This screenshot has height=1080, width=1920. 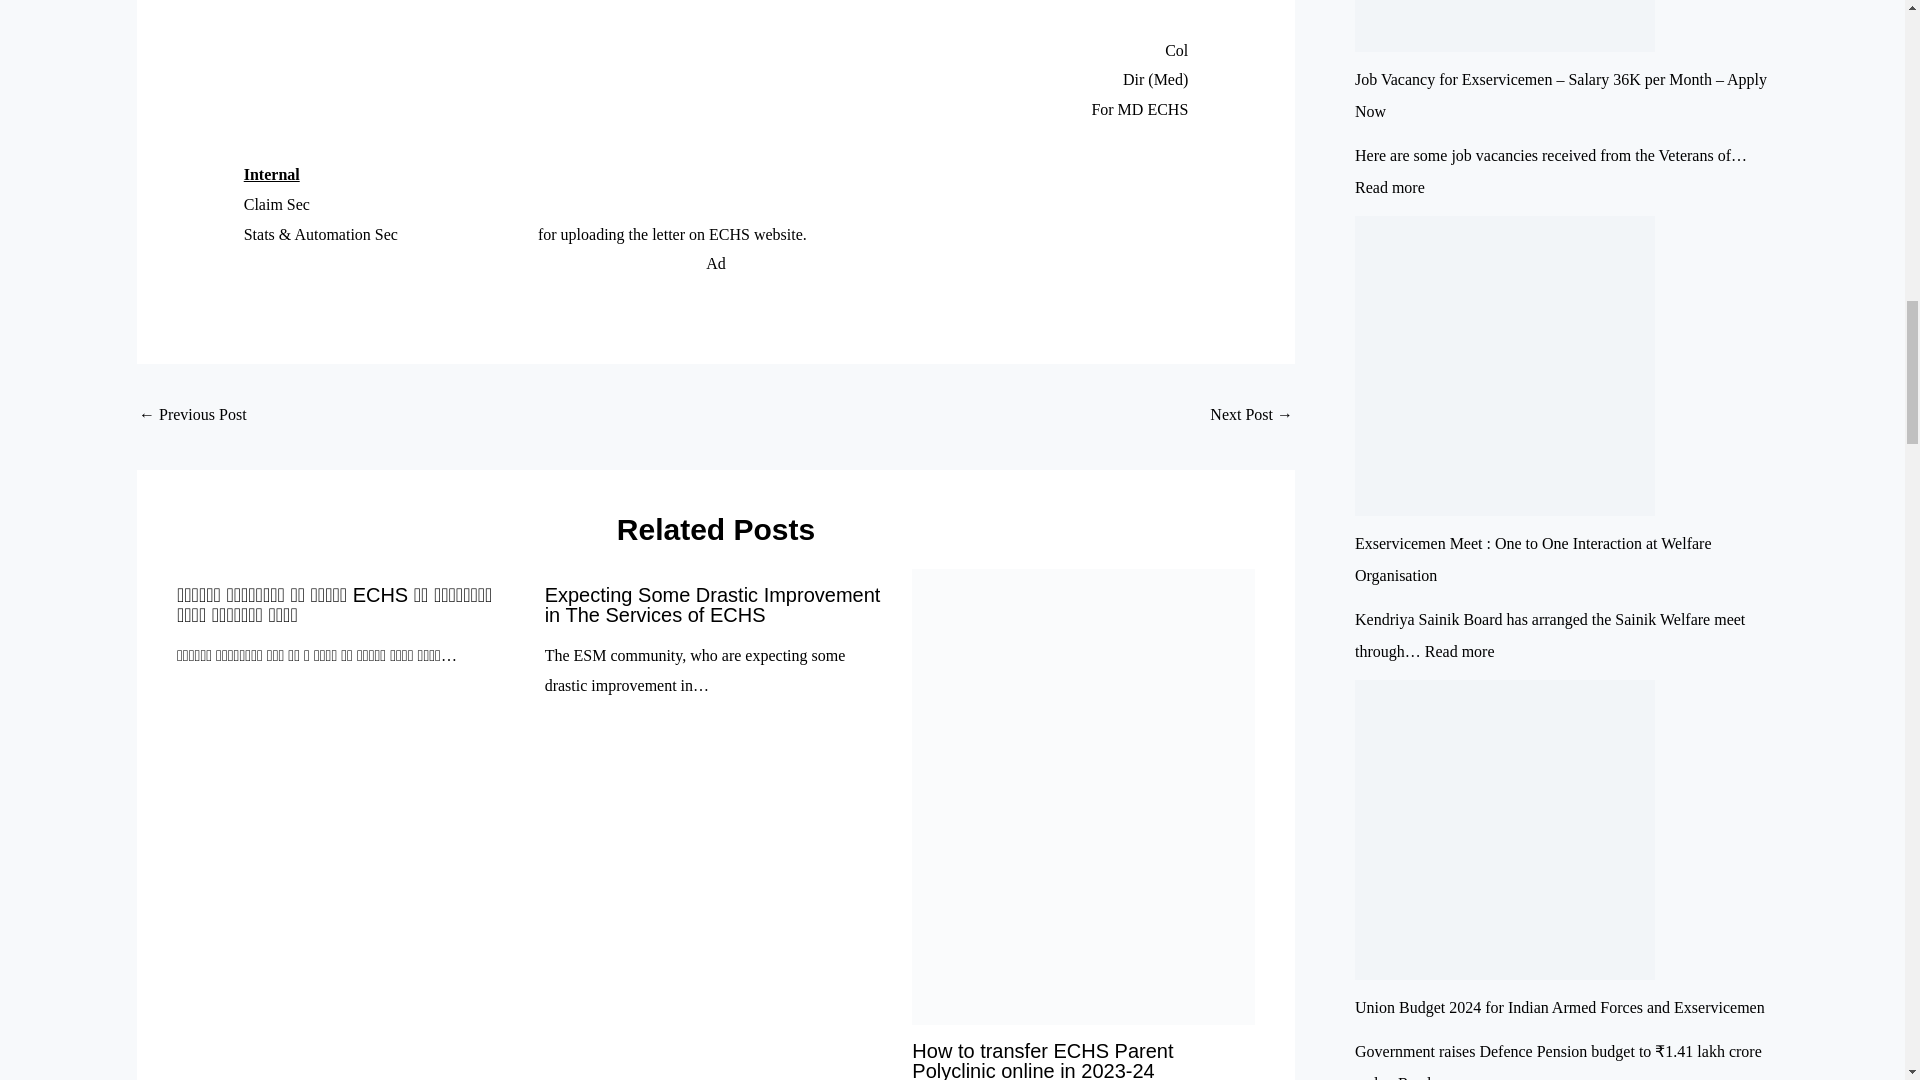 What do you see at coordinates (1042, 1060) in the screenshot?
I see `How to transfer ECHS Parent Polyclinic online in 2023-24` at bounding box center [1042, 1060].